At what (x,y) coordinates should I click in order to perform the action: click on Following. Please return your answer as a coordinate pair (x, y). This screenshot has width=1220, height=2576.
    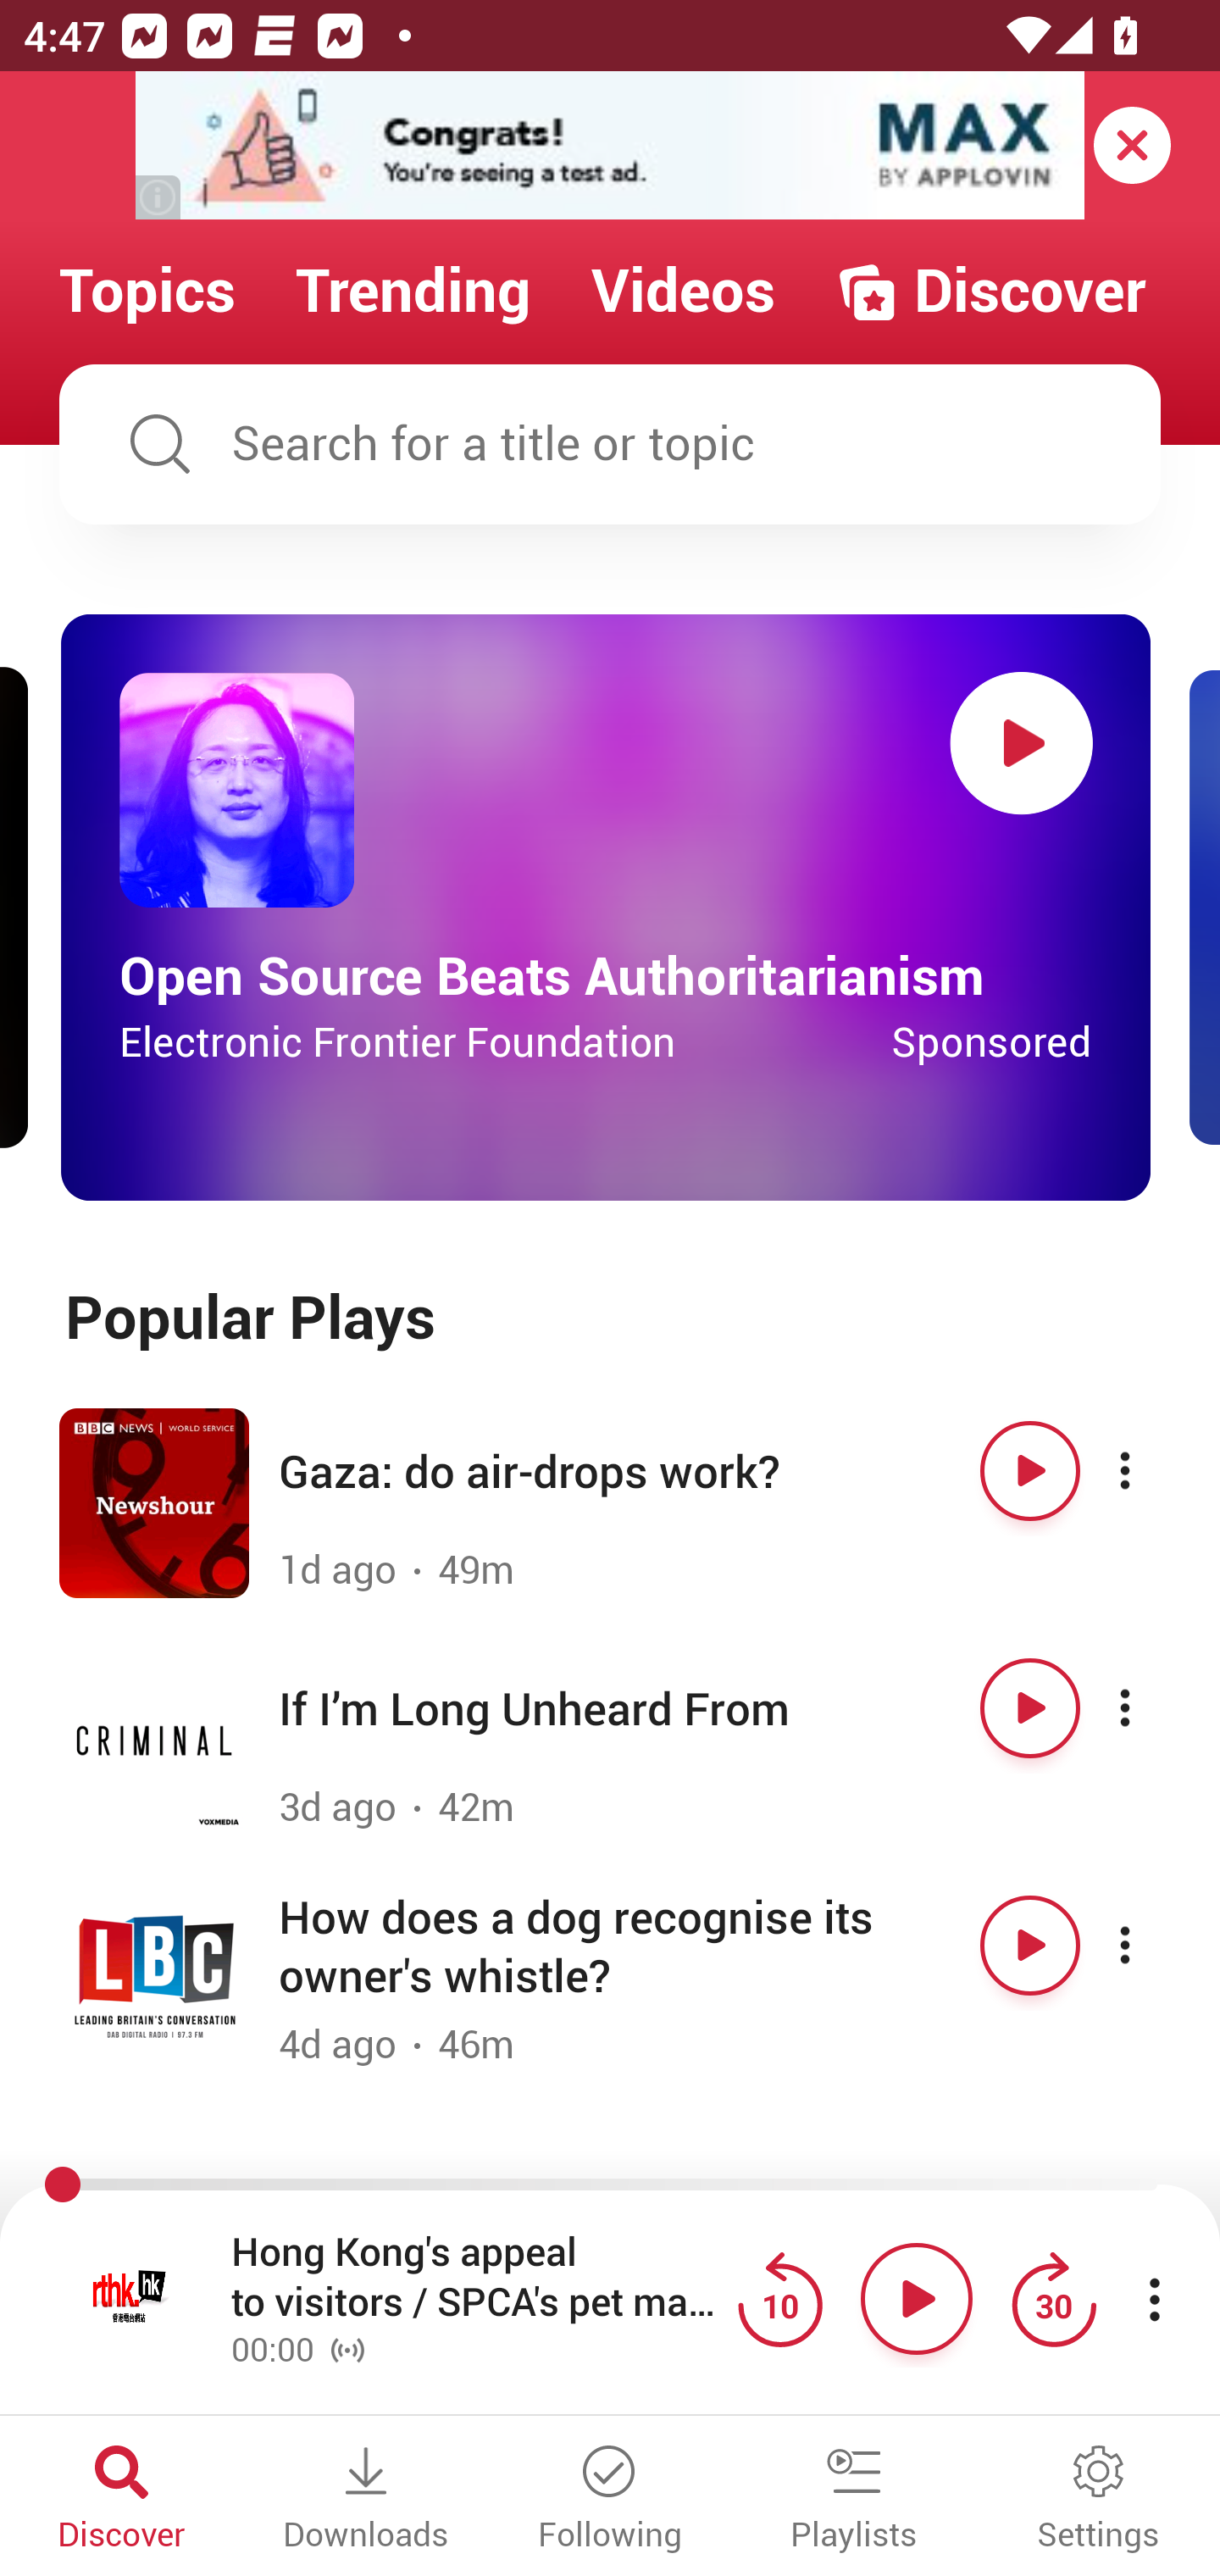
    Looking at the image, I should click on (610, 2500).